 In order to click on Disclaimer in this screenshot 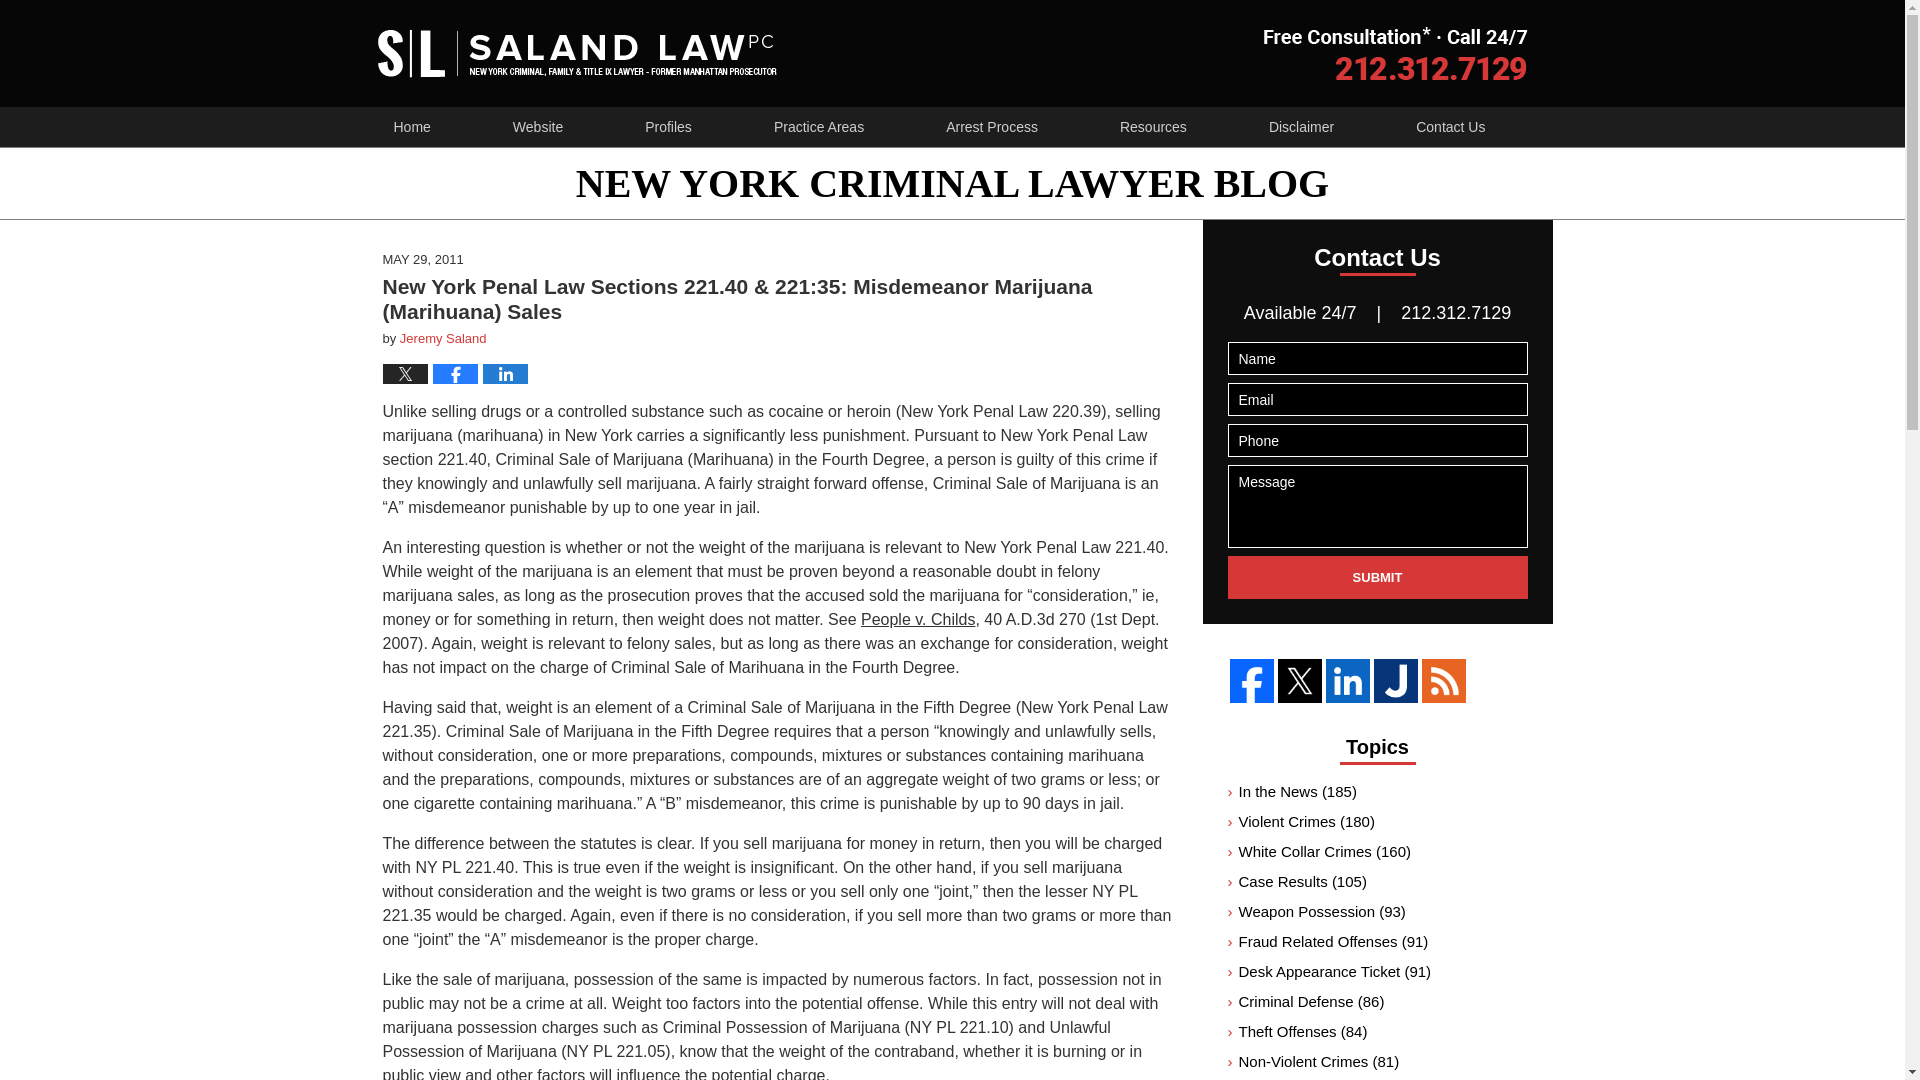, I will do `click(1301, 126)`.